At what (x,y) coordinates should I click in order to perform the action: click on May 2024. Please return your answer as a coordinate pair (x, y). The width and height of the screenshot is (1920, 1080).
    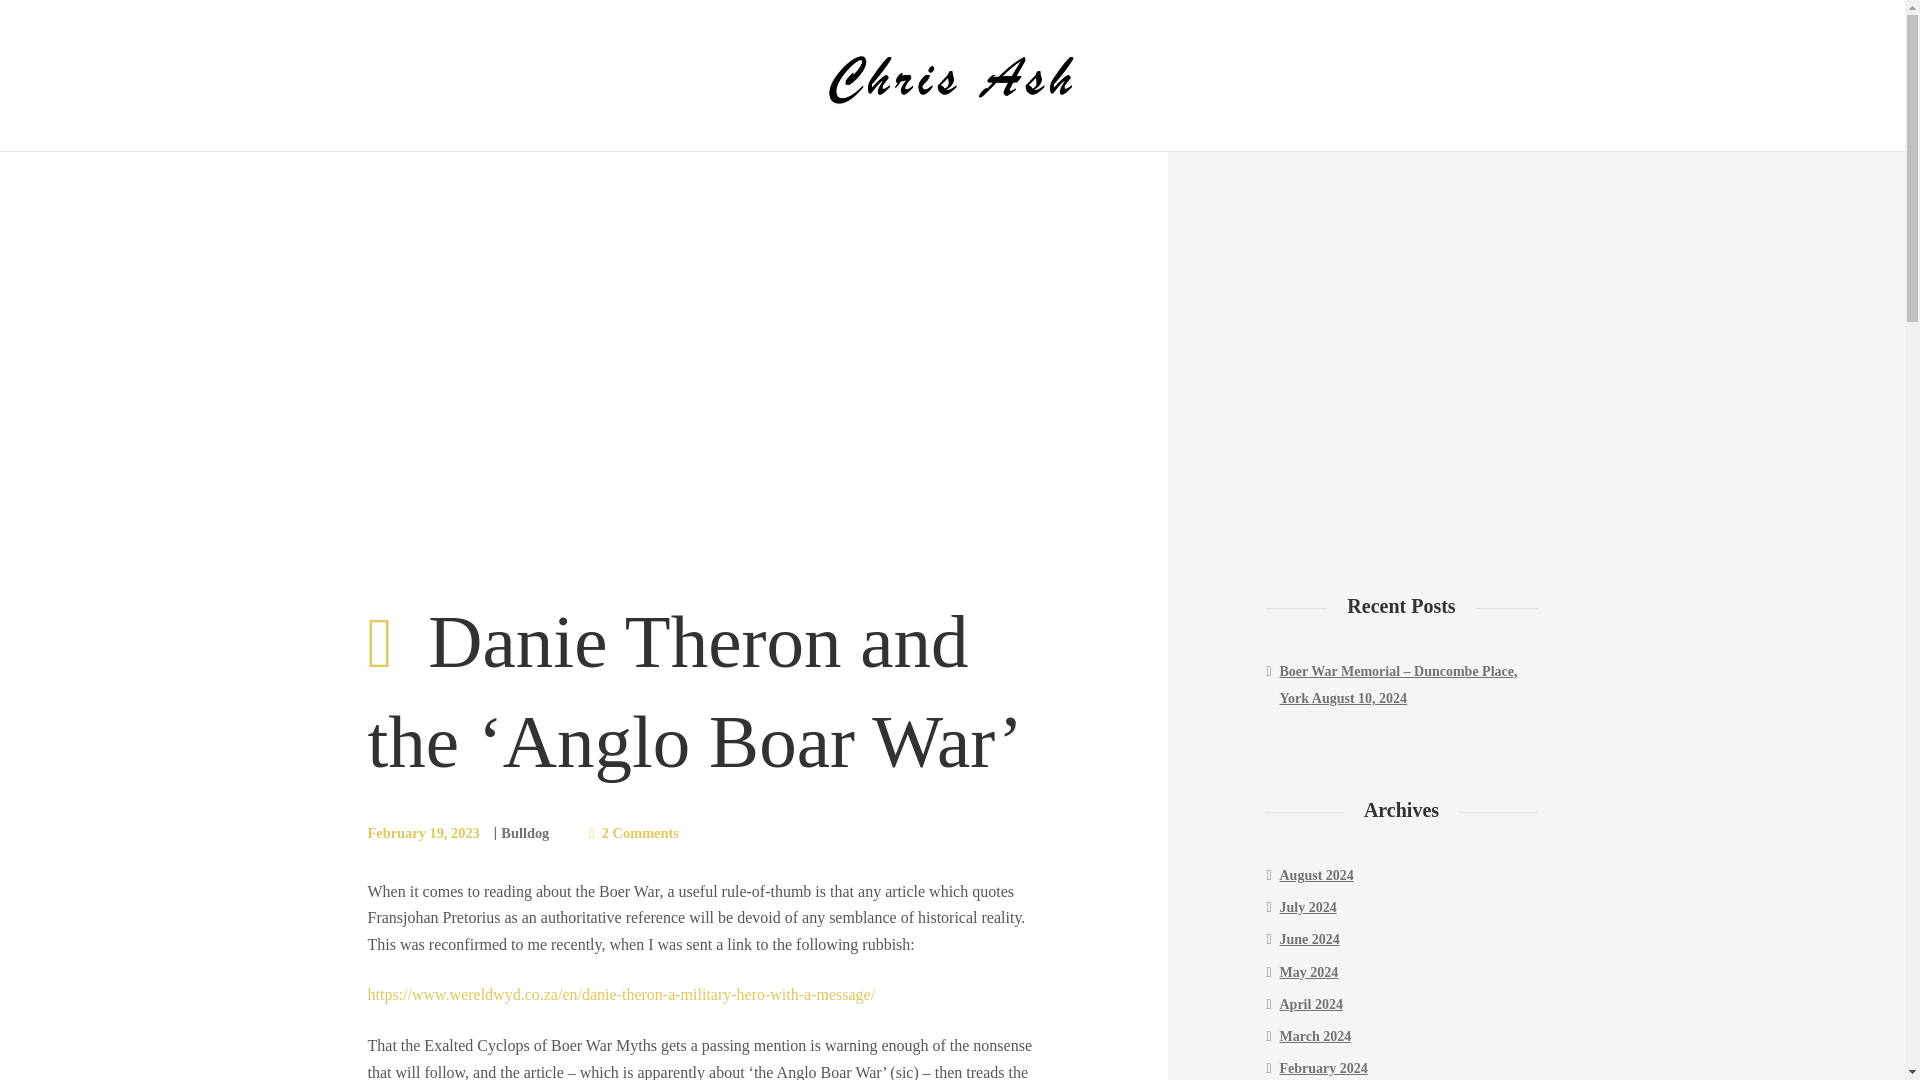
    Looking at the image, I should click on (1309, 972).